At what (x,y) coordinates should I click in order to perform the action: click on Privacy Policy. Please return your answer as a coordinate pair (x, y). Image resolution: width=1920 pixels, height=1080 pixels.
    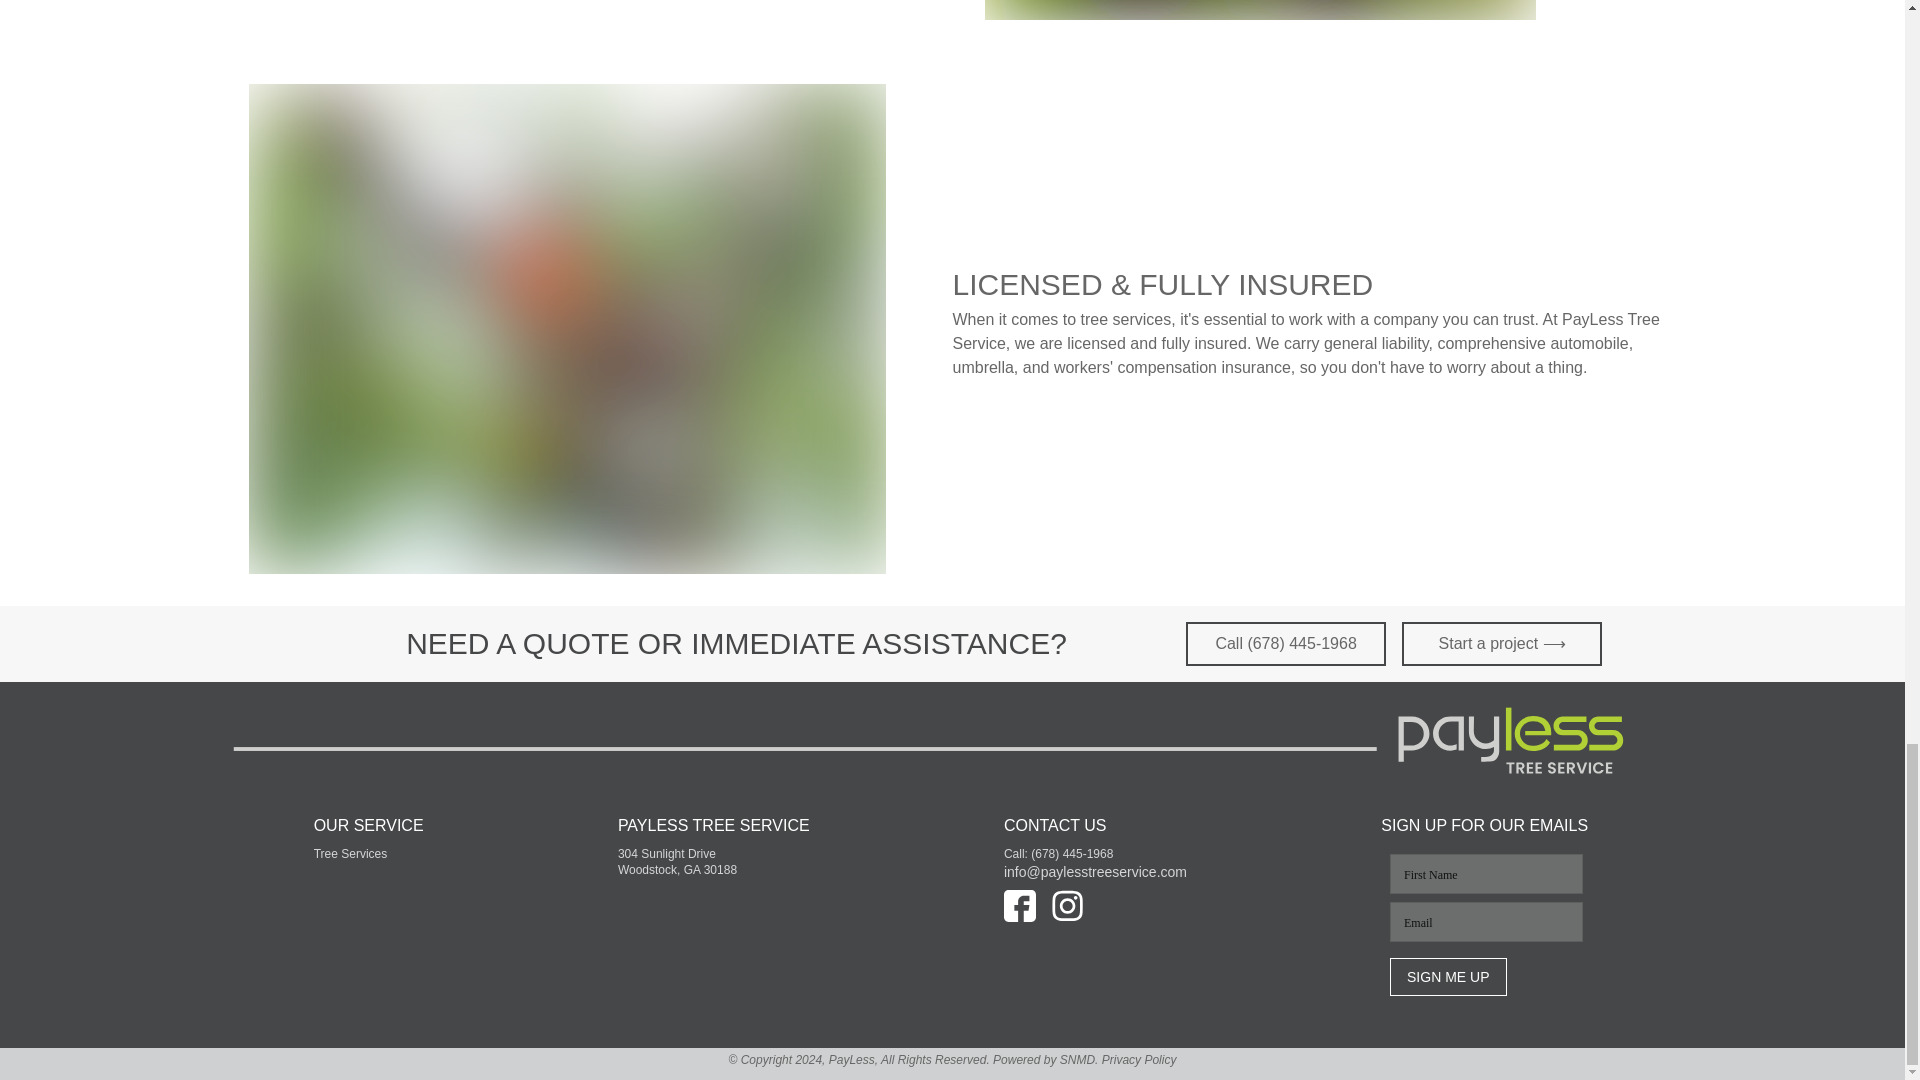
    Looking at the image, I should click on (1136, 1060).